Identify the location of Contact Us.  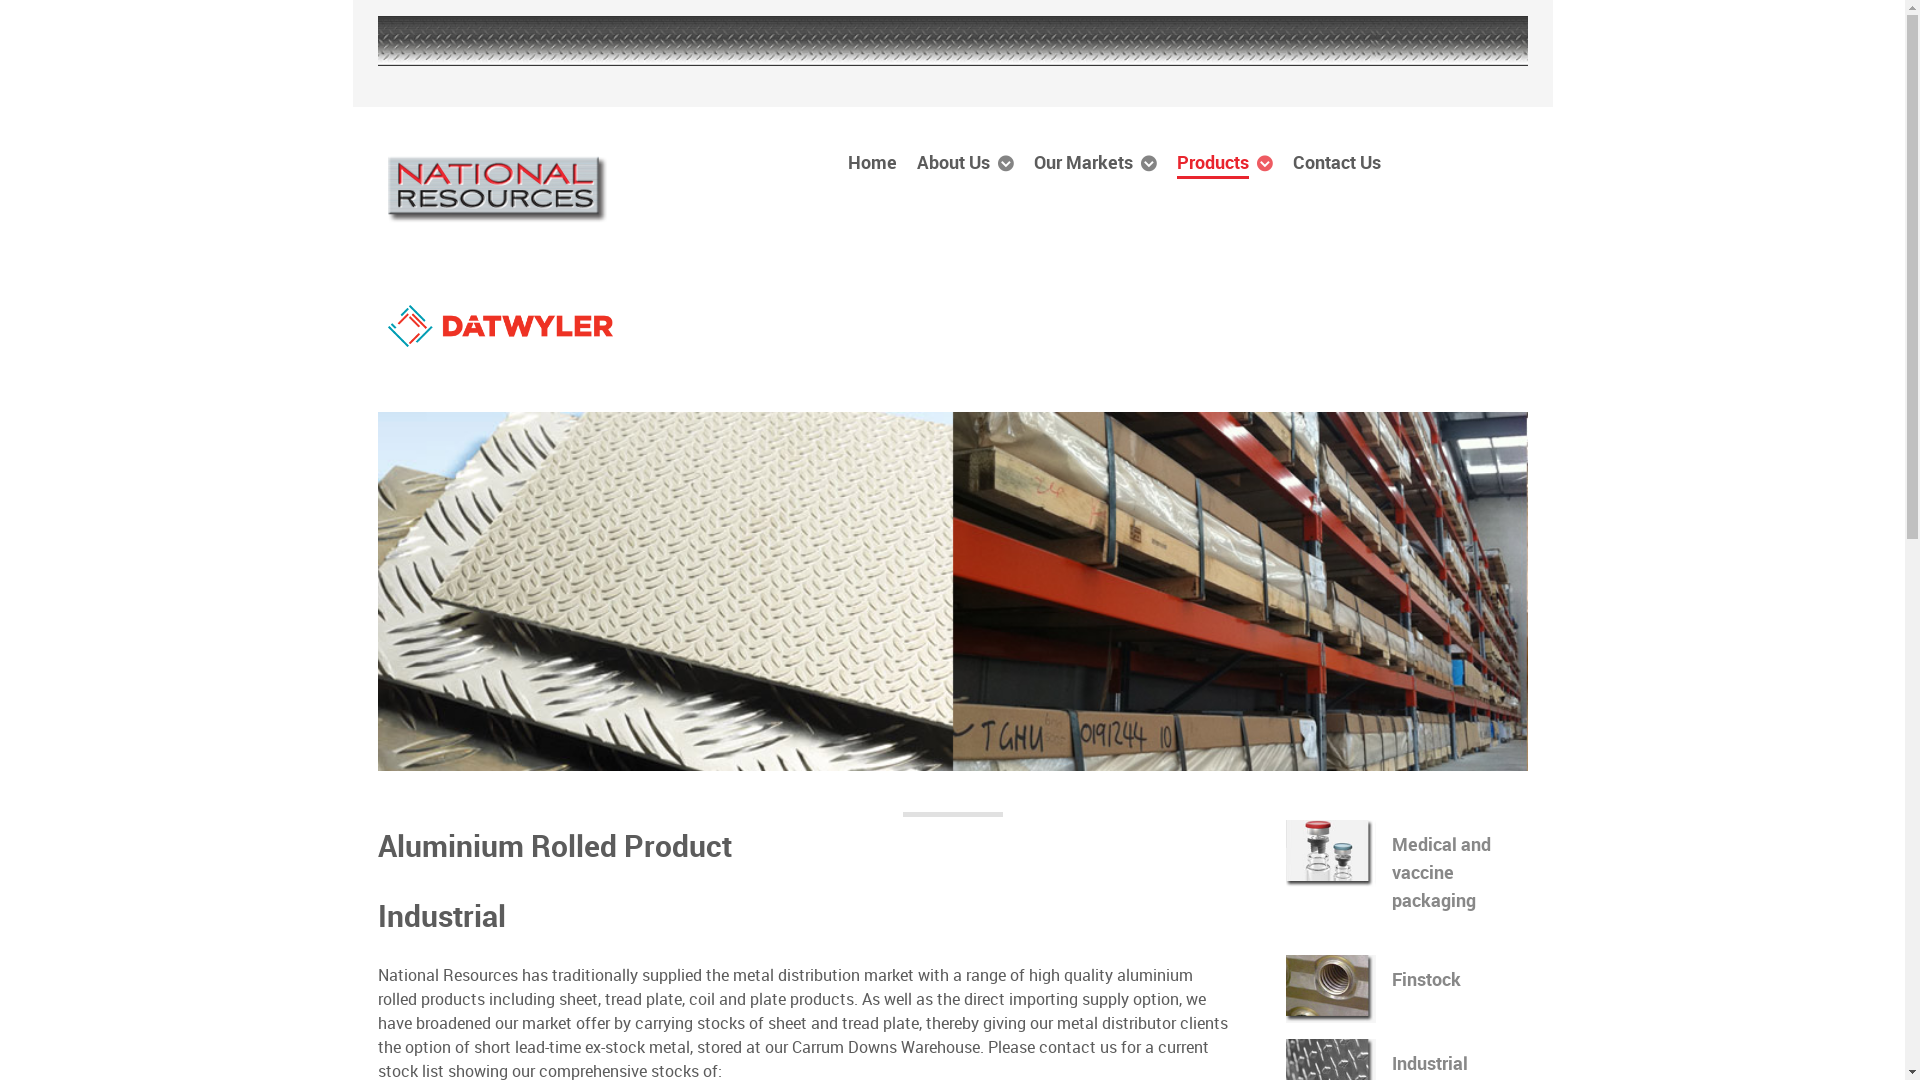
(1337, 162).